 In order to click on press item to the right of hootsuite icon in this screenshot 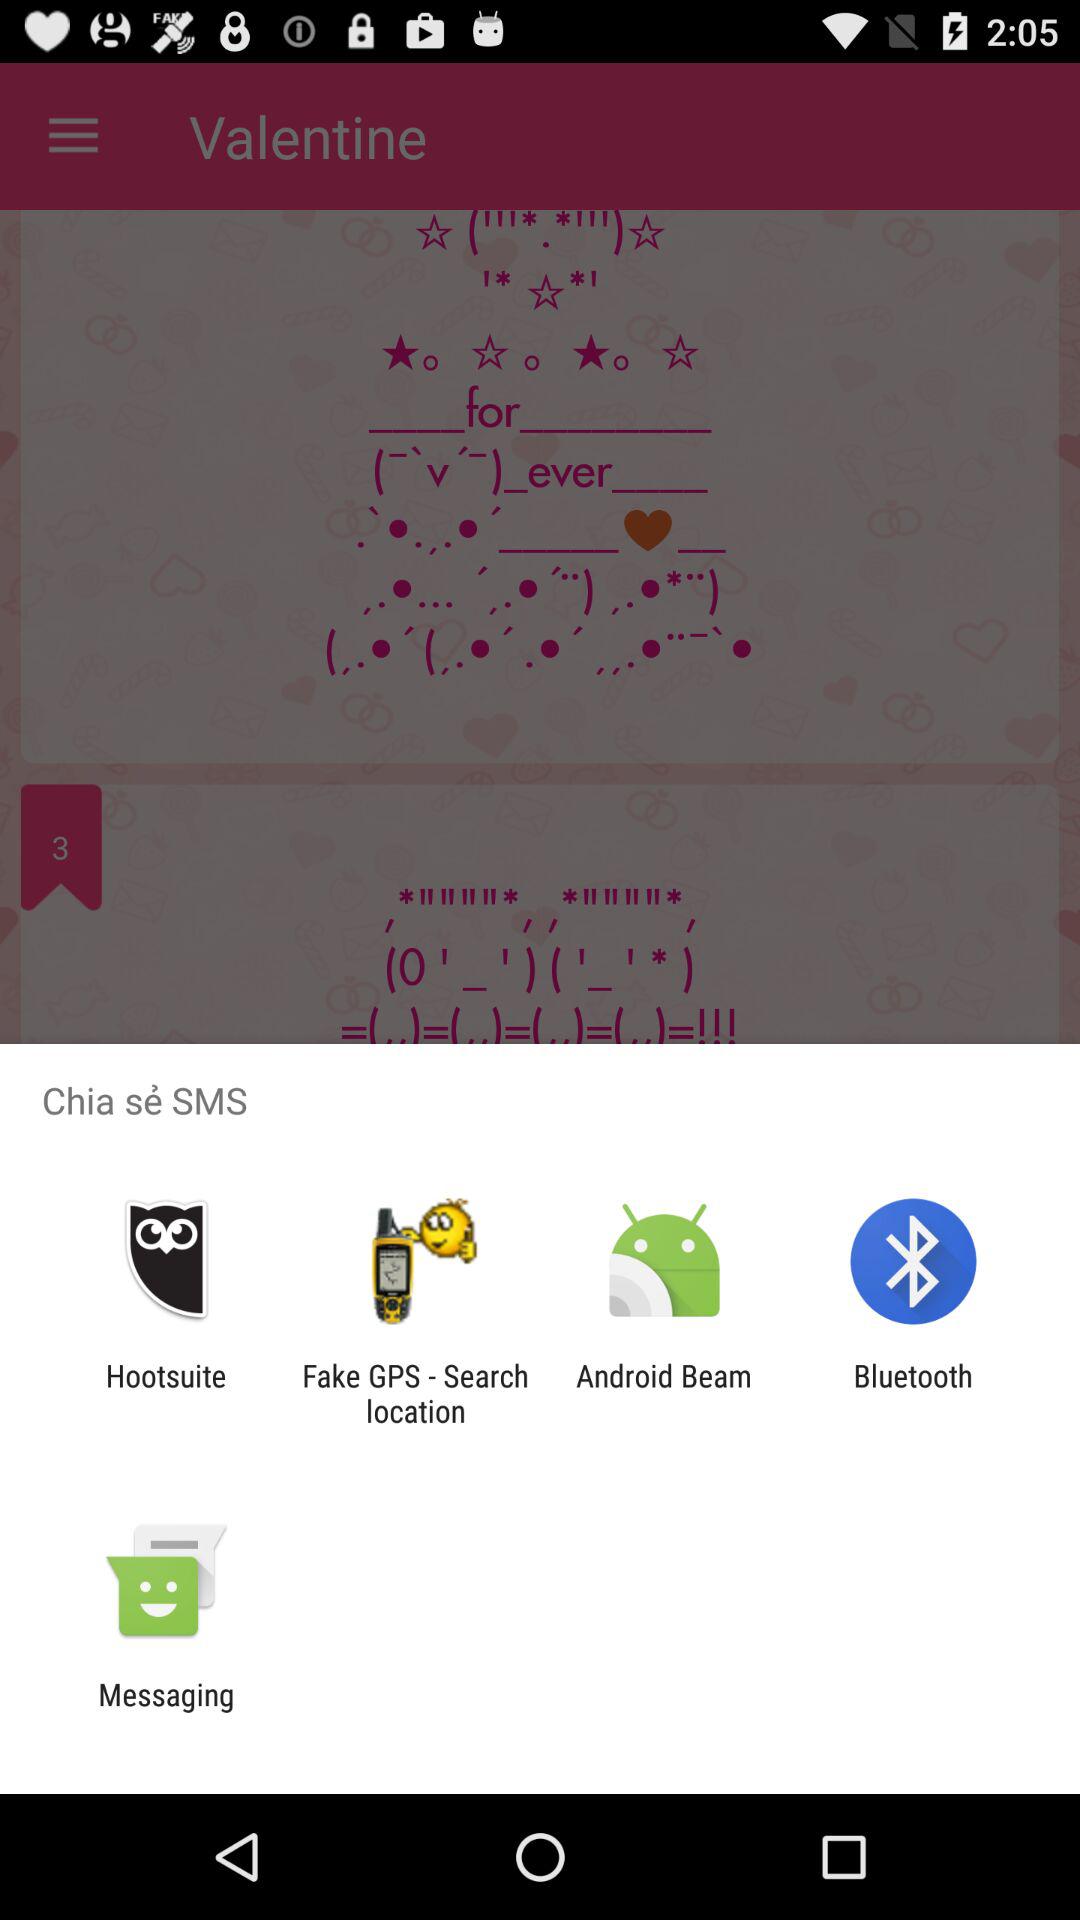, I will do `click(415, 1393)`.